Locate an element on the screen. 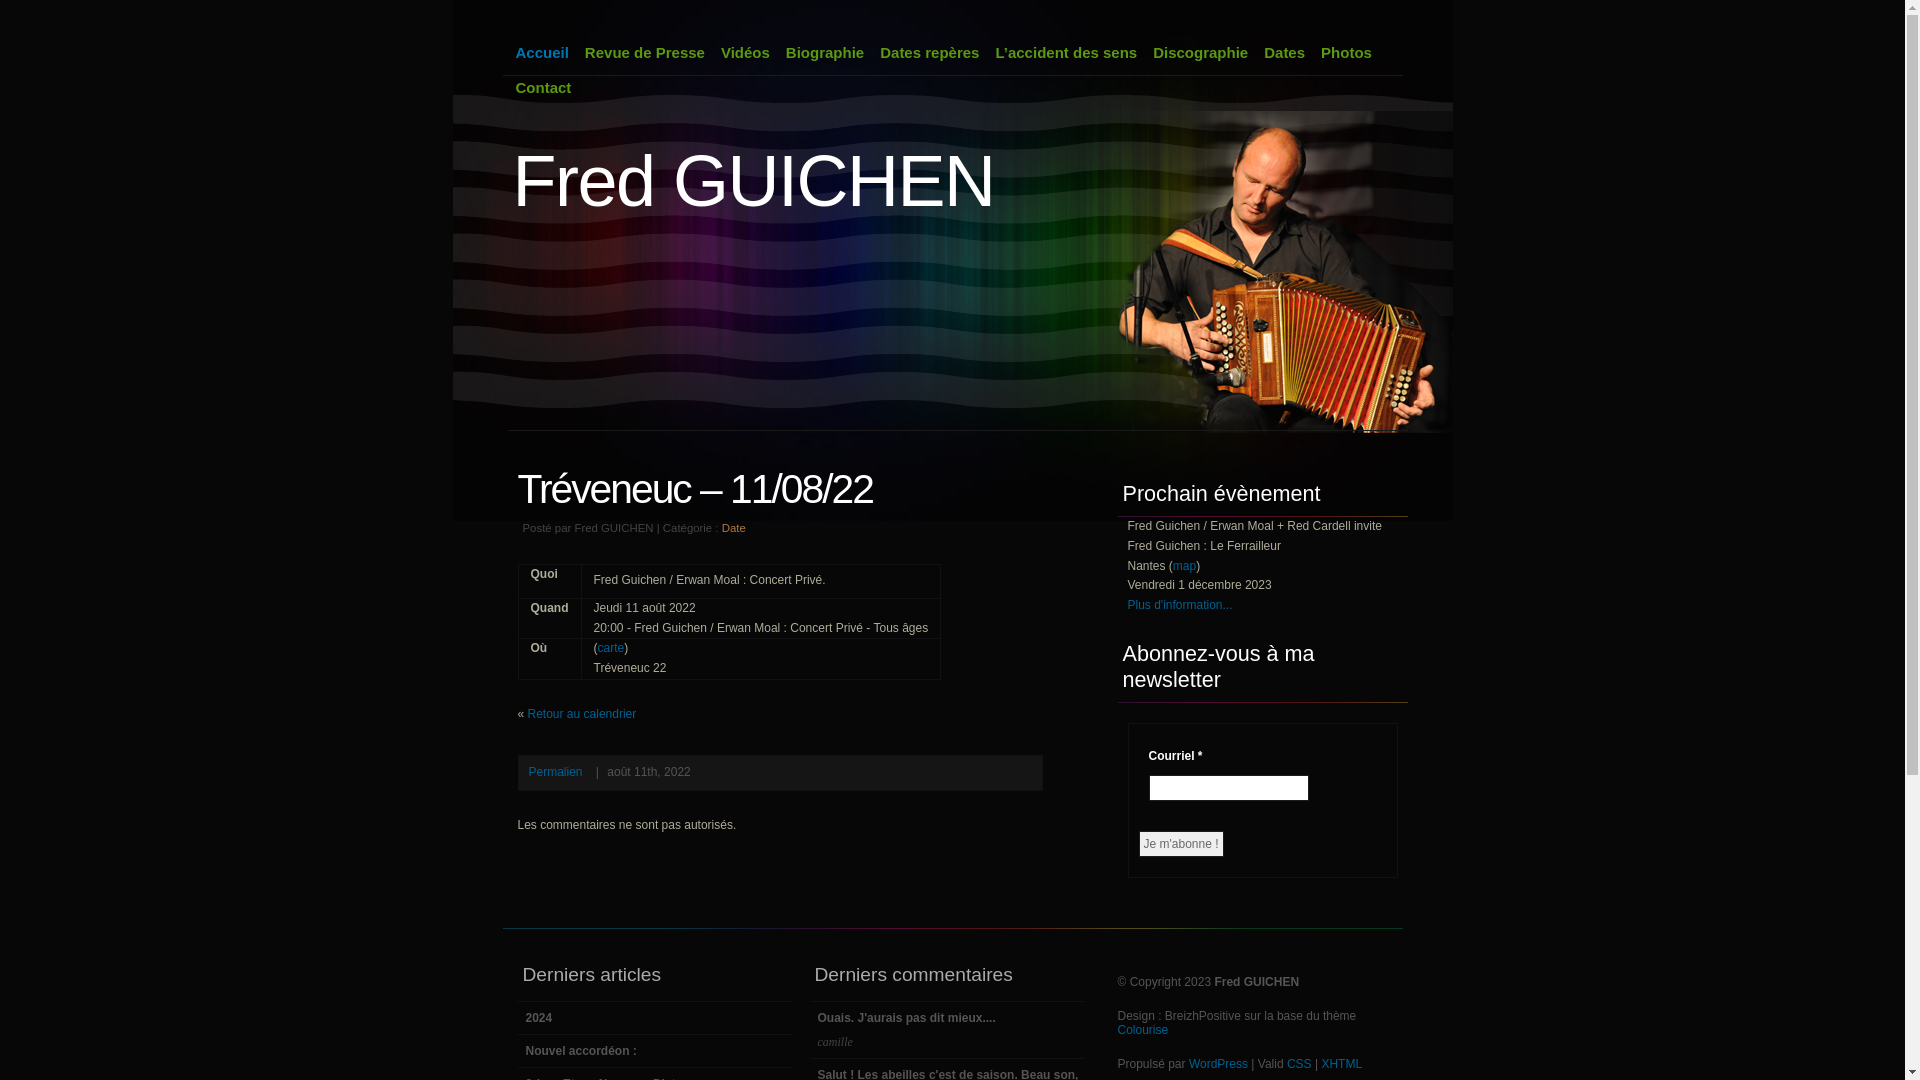  carte is located at coordinates (612, 648).